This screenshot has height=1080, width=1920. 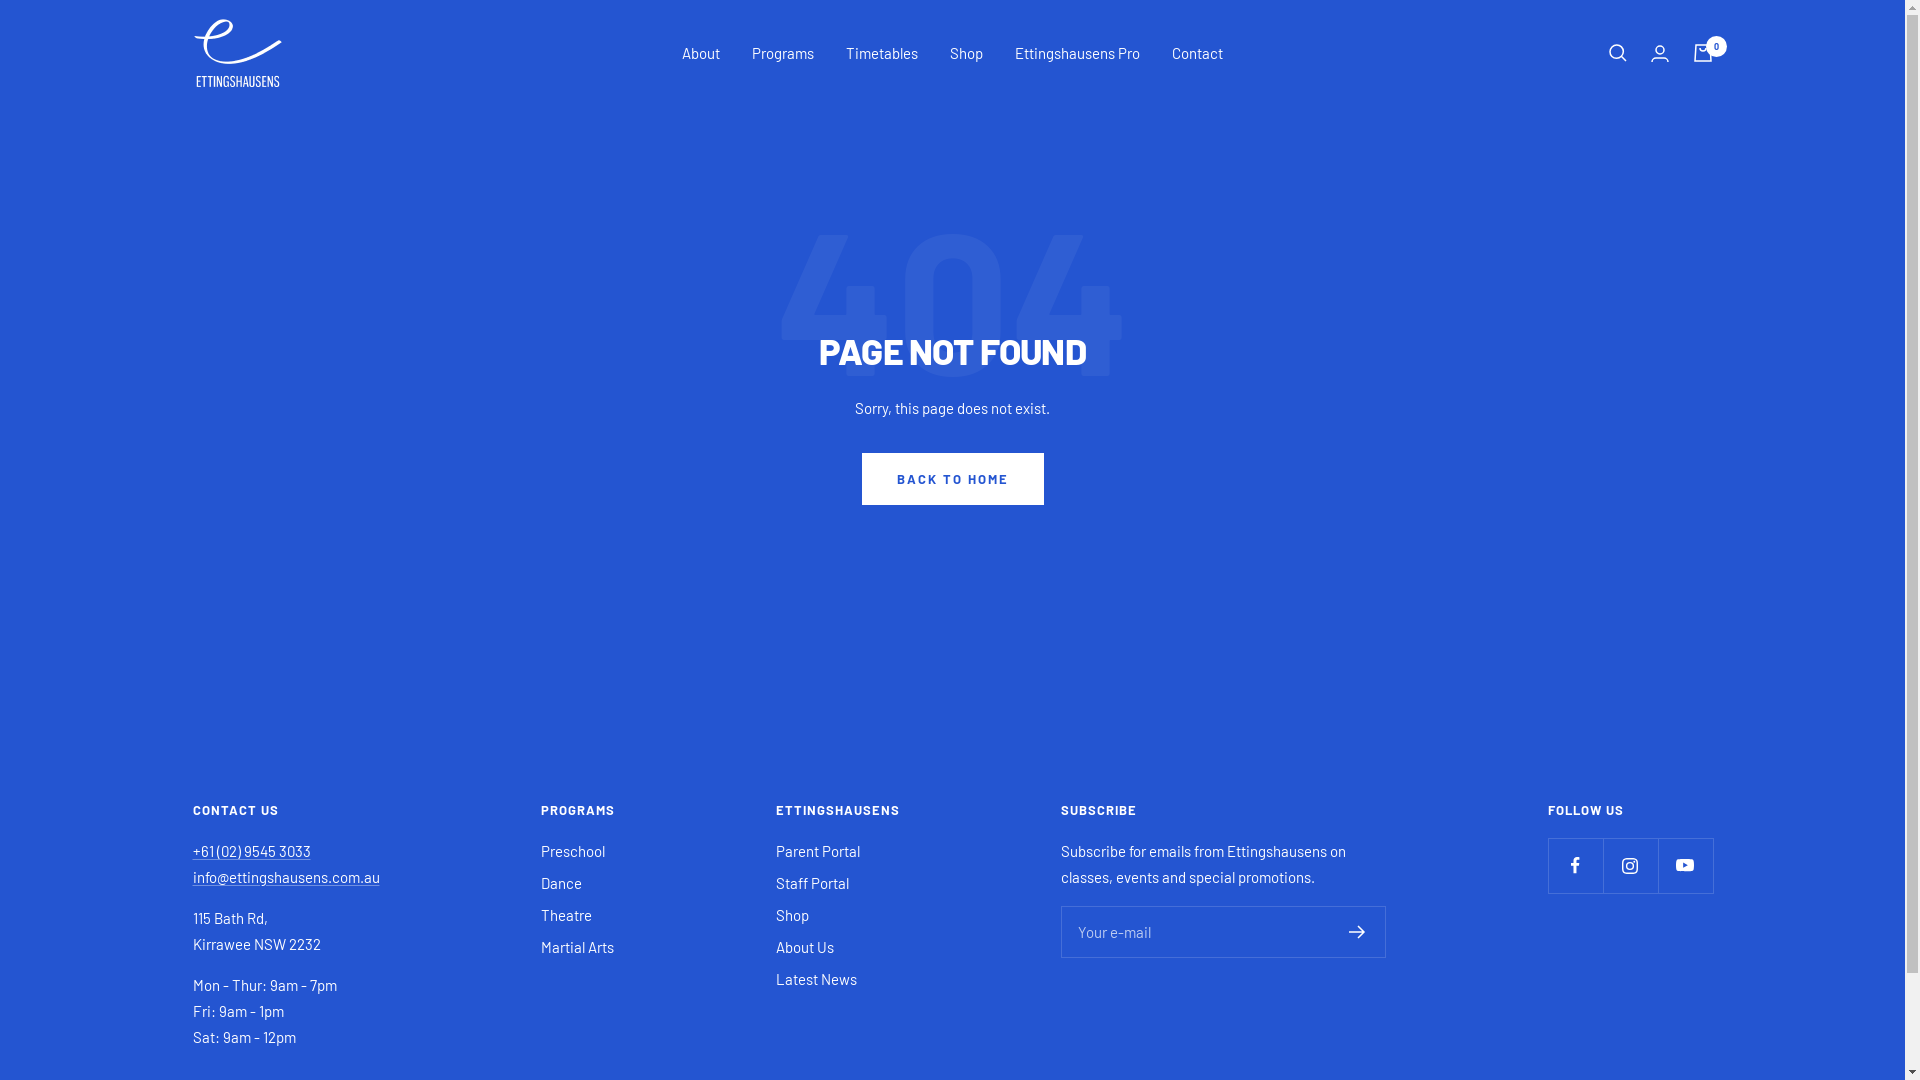 I want to click on PYG, so click(x=230, y=308).